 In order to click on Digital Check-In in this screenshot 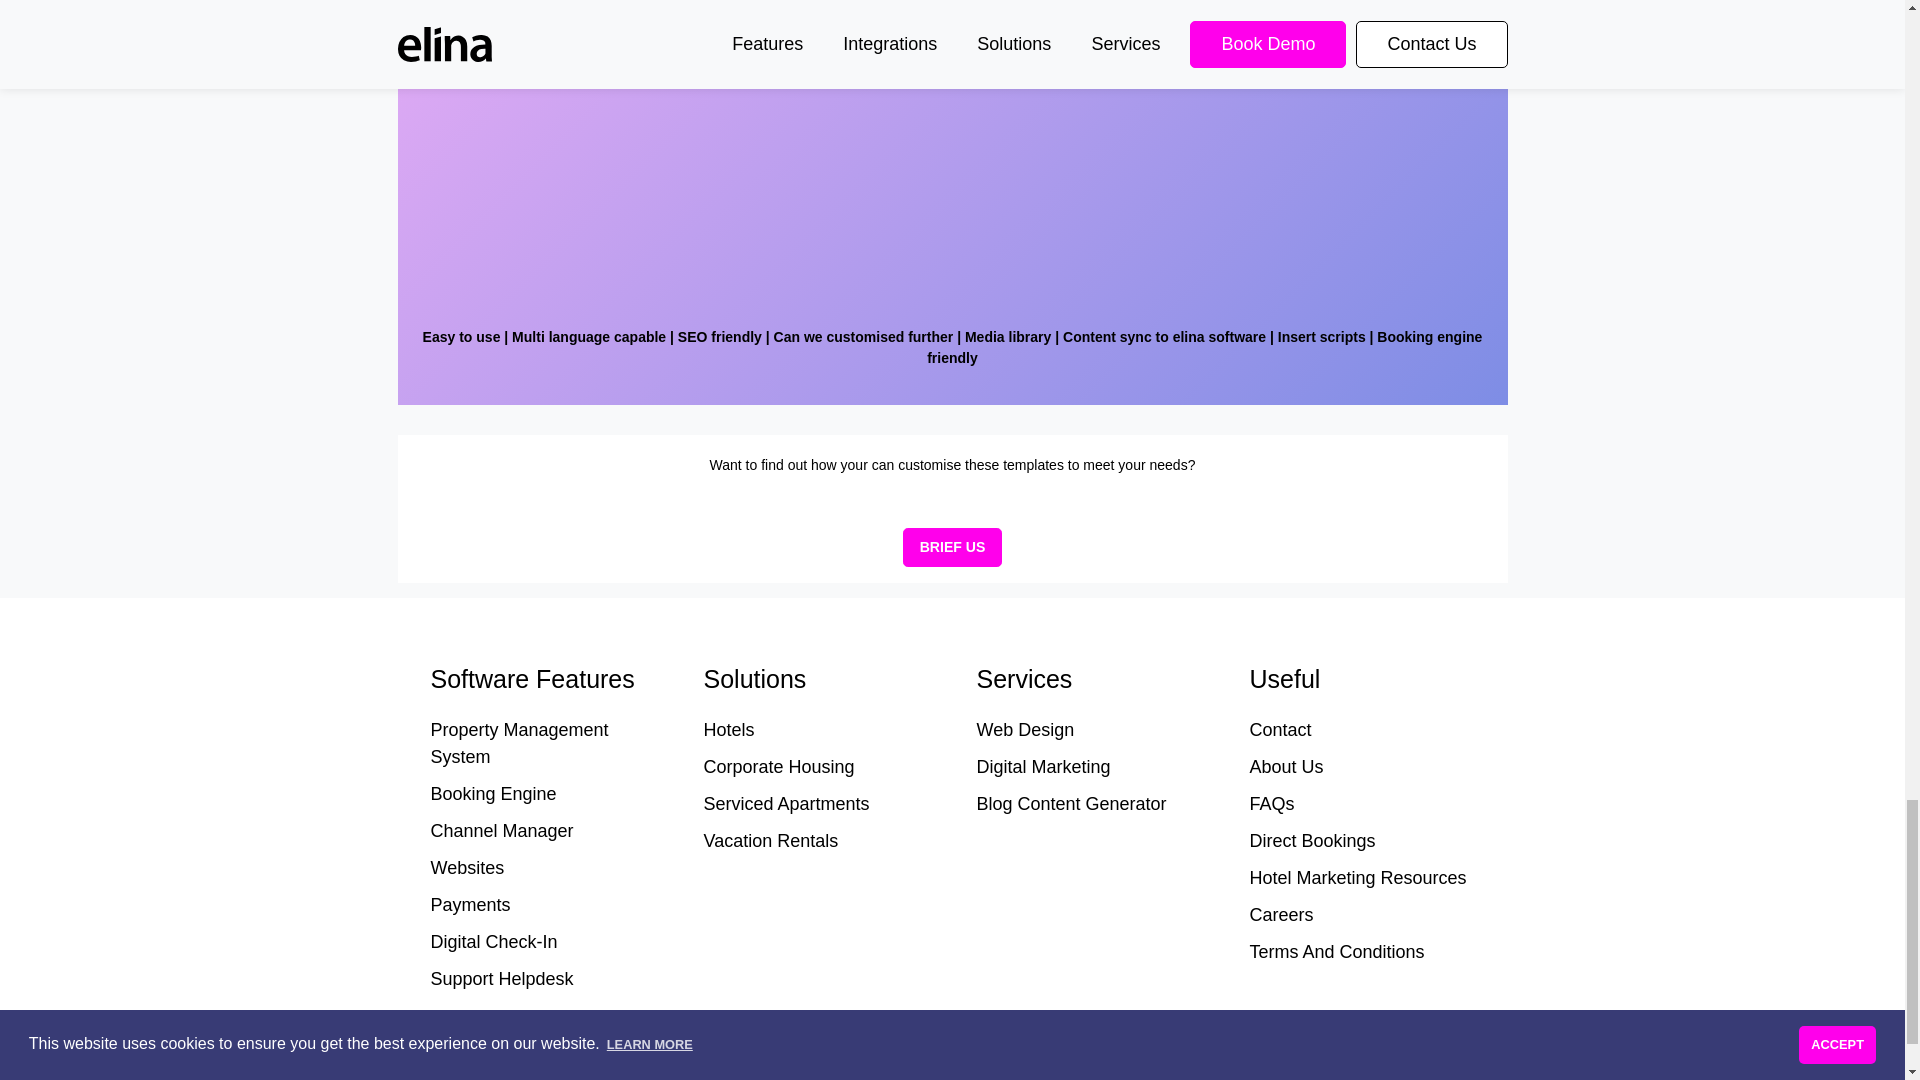, I will do `click(493, 942)`.